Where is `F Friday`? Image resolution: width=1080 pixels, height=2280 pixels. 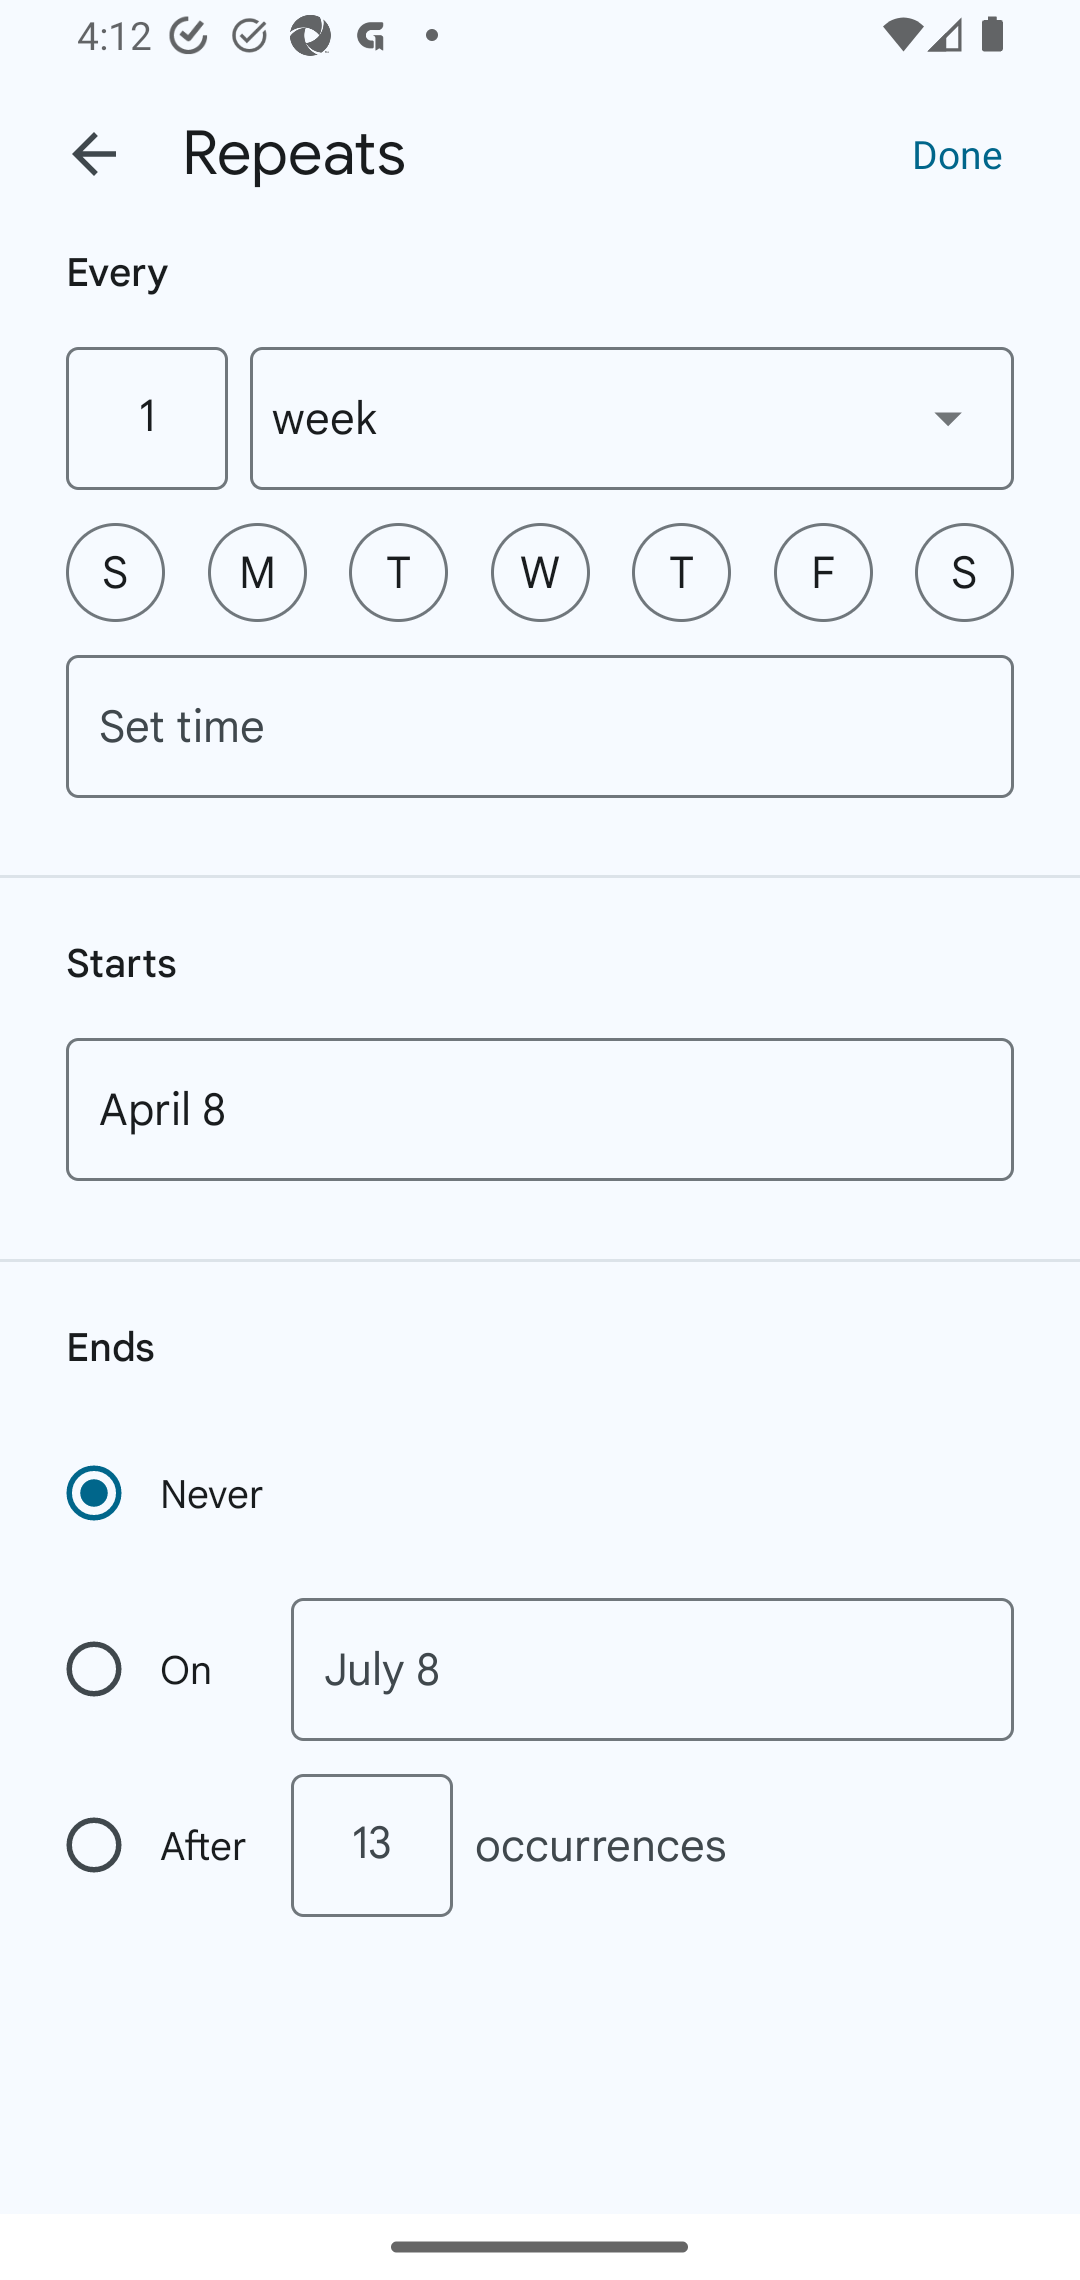 F Friday is located at coordinates (823, 572).